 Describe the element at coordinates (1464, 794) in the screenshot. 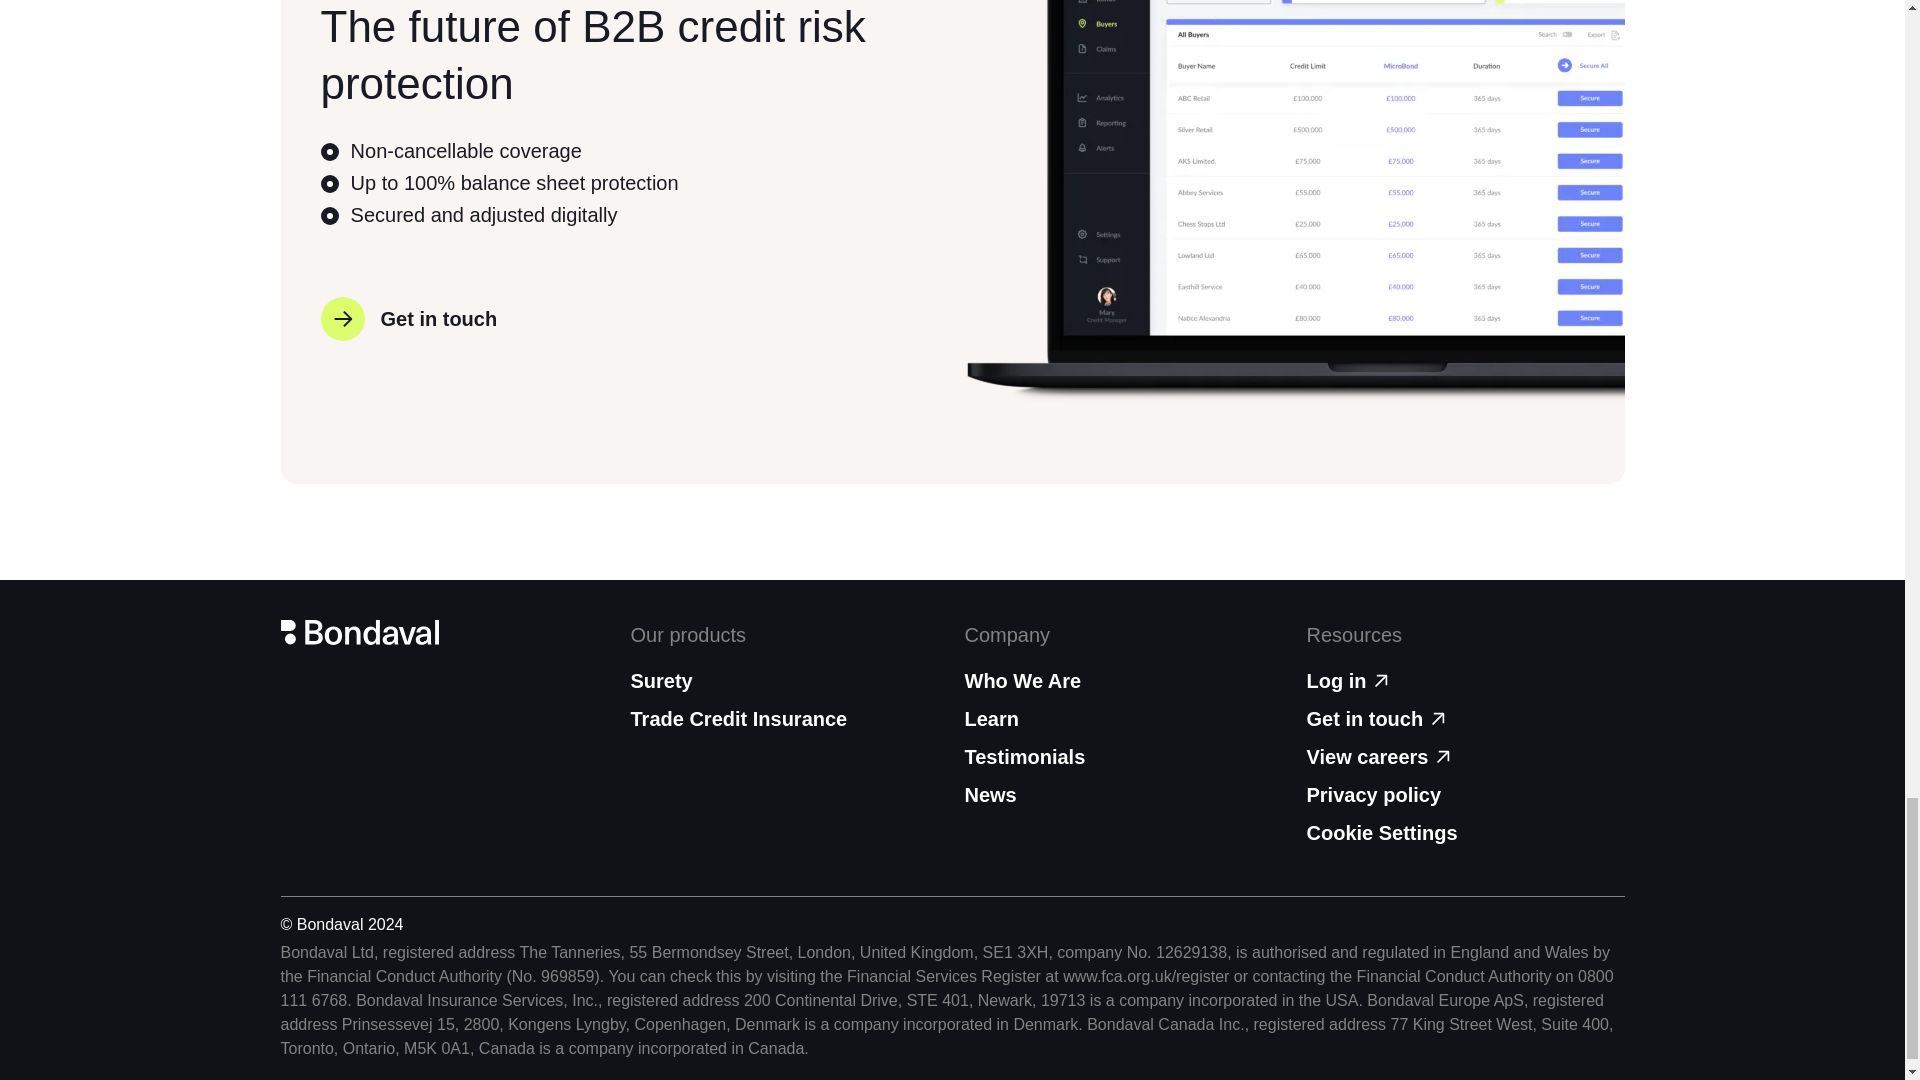

I see `Privacy policy` at that location.